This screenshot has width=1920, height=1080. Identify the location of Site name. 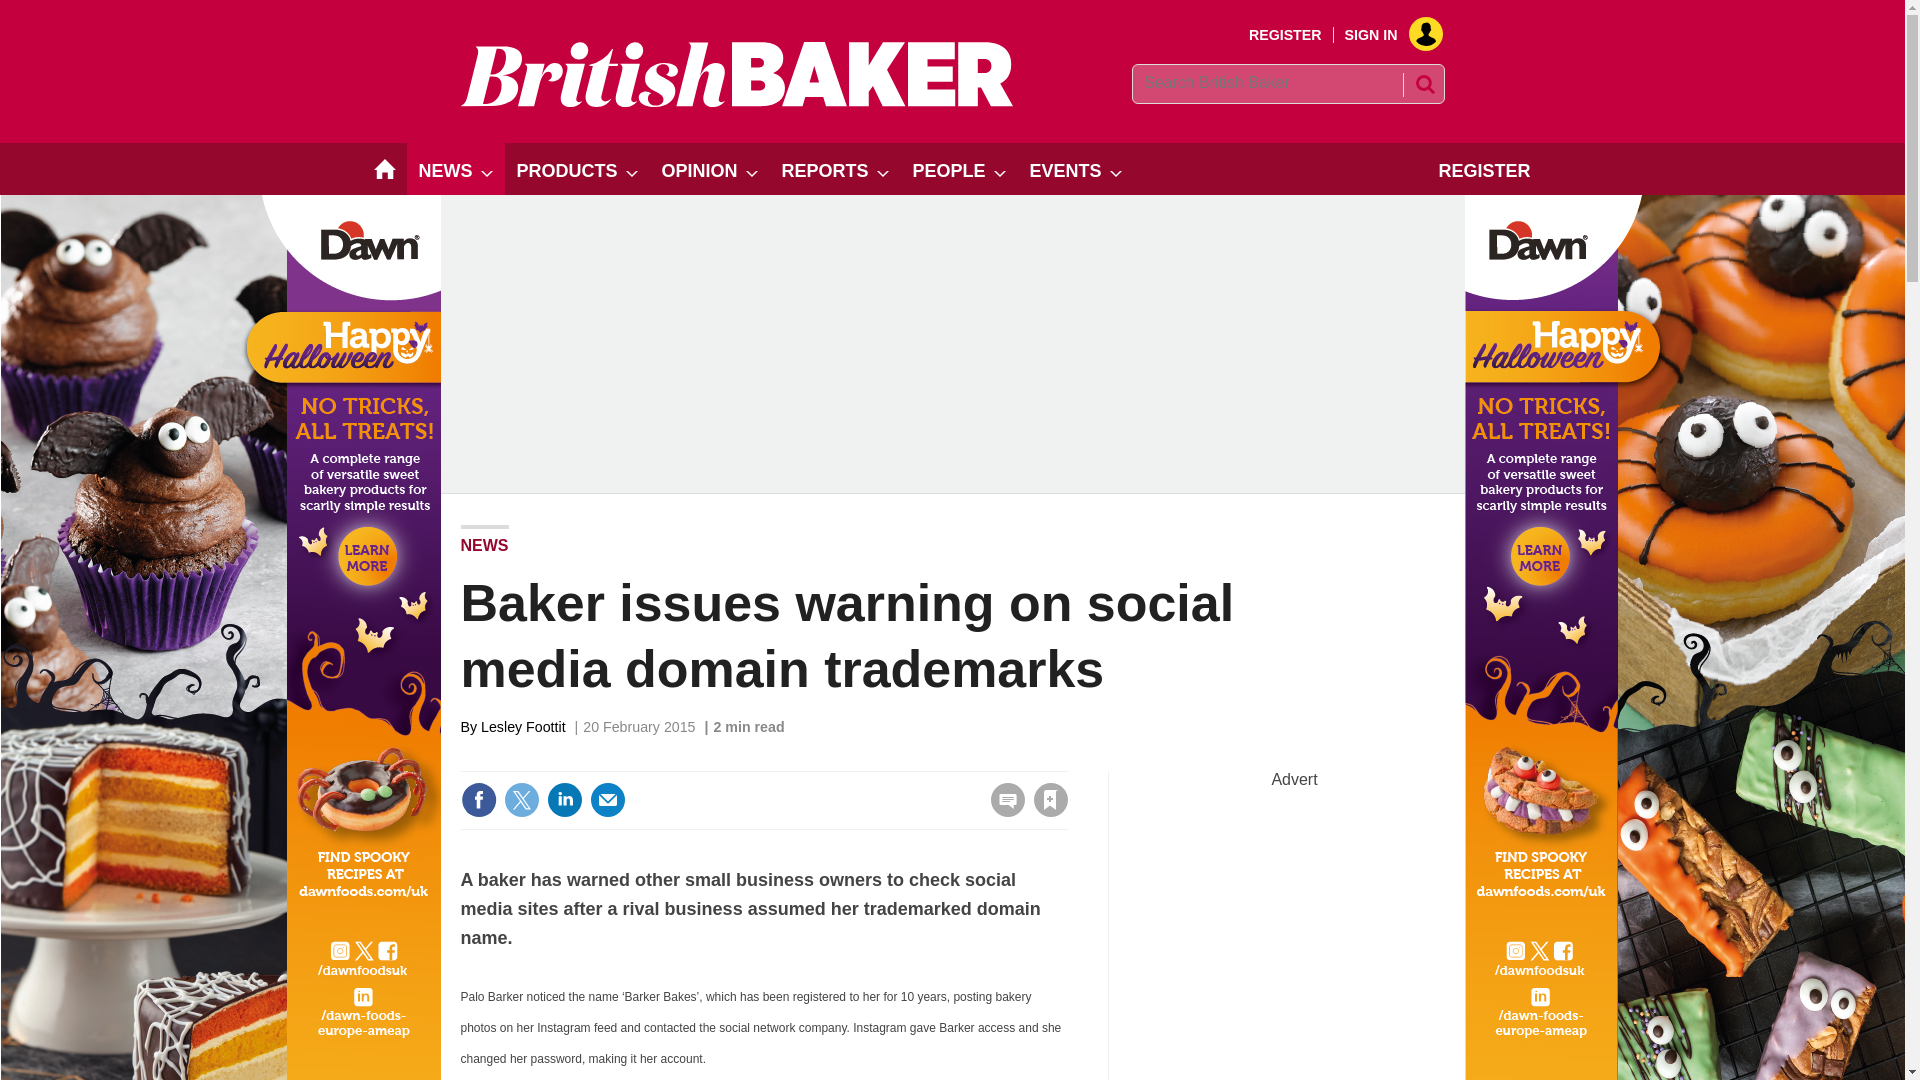
(736, 101).